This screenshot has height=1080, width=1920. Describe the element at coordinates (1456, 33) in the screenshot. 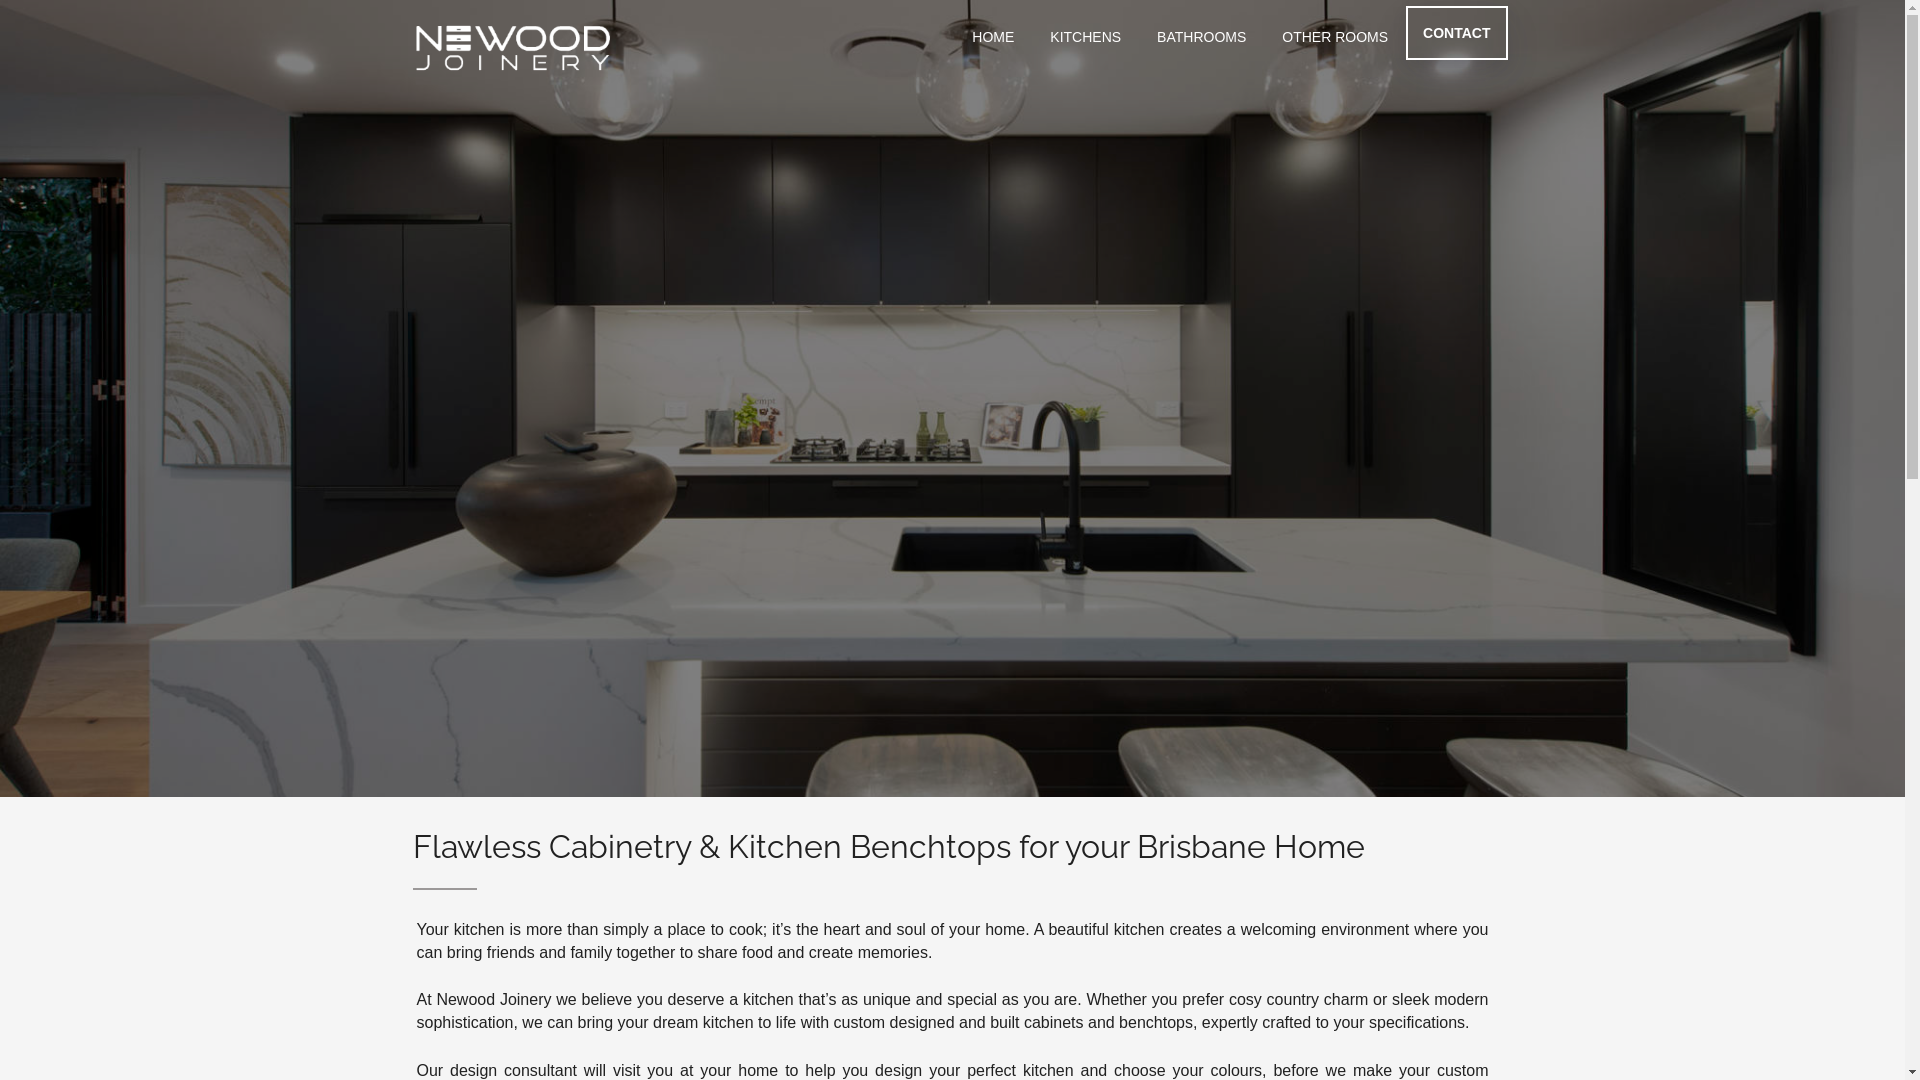

I see `CONTACT` at that location.